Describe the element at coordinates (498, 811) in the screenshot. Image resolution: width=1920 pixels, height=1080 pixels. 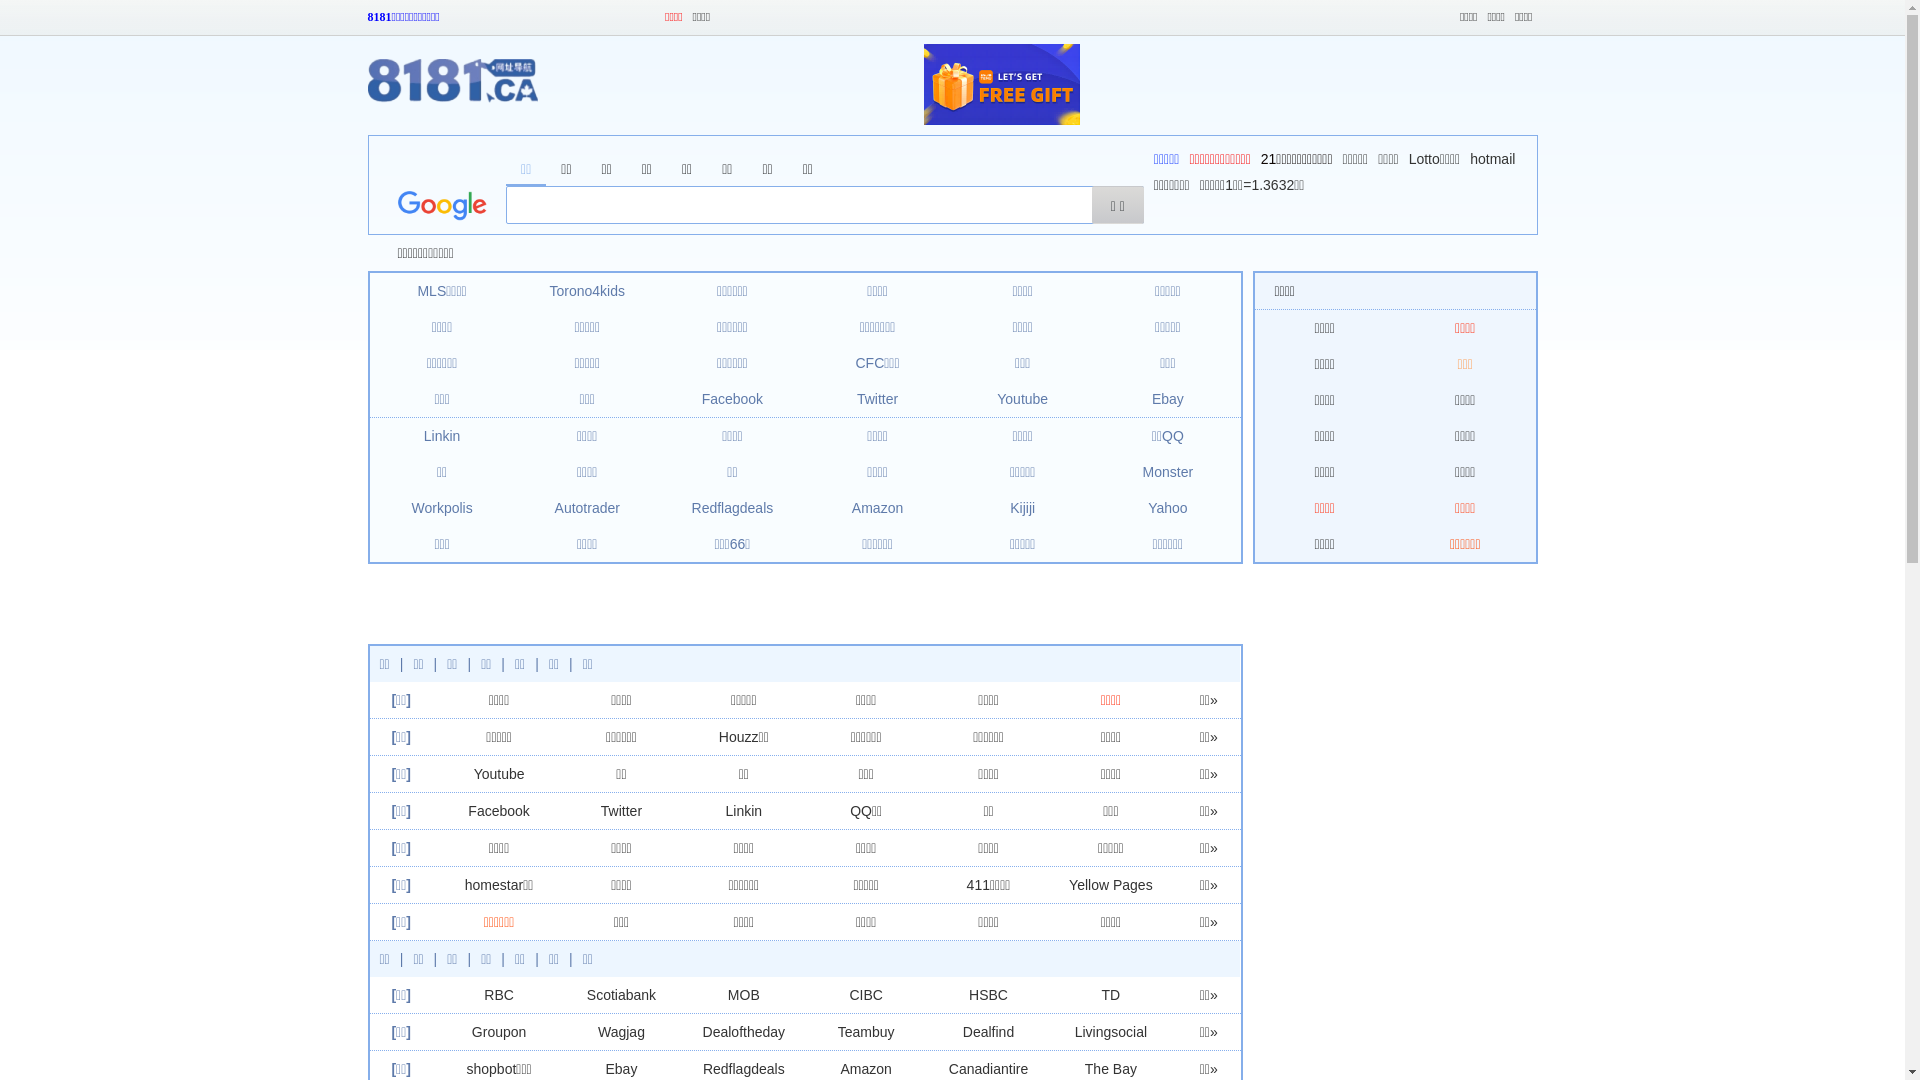
I see `Facebook` at that location.